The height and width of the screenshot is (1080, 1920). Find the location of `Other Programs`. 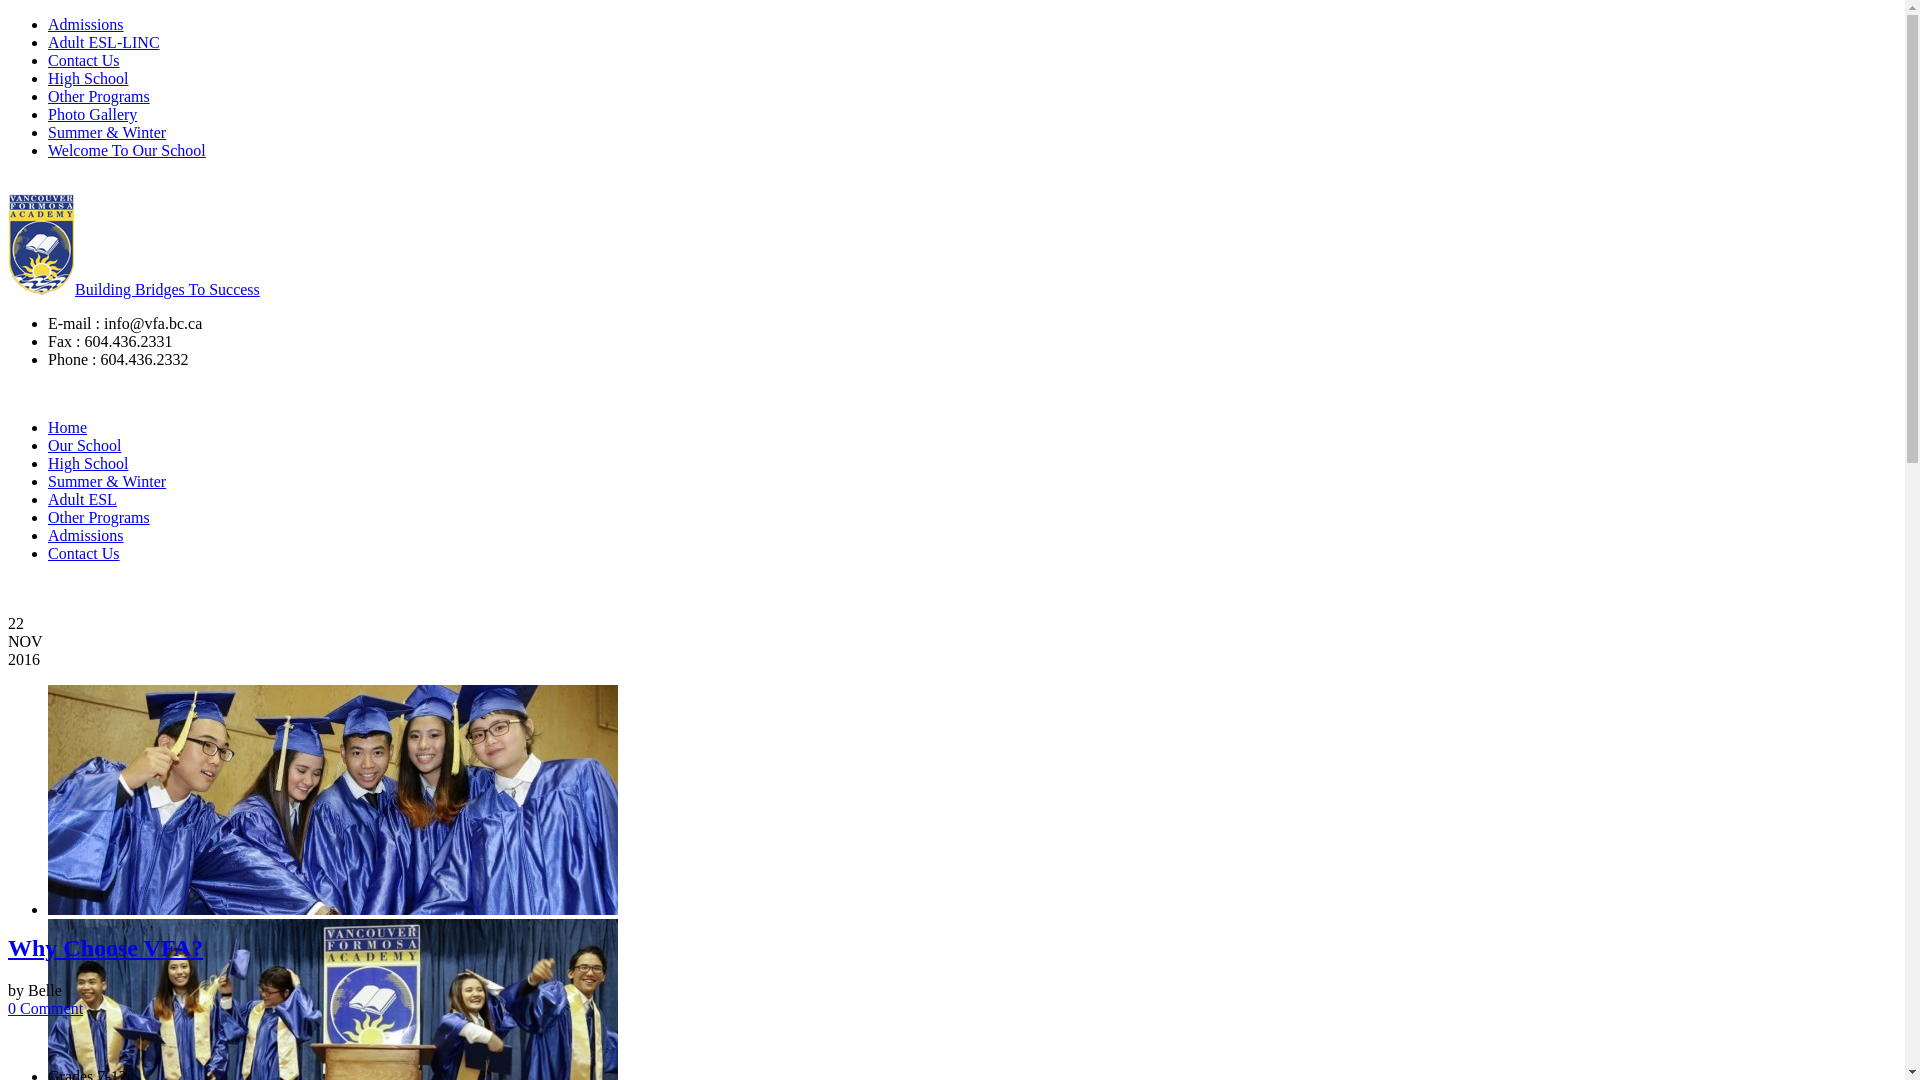

Other Programs is located at coordinates (99, 96).